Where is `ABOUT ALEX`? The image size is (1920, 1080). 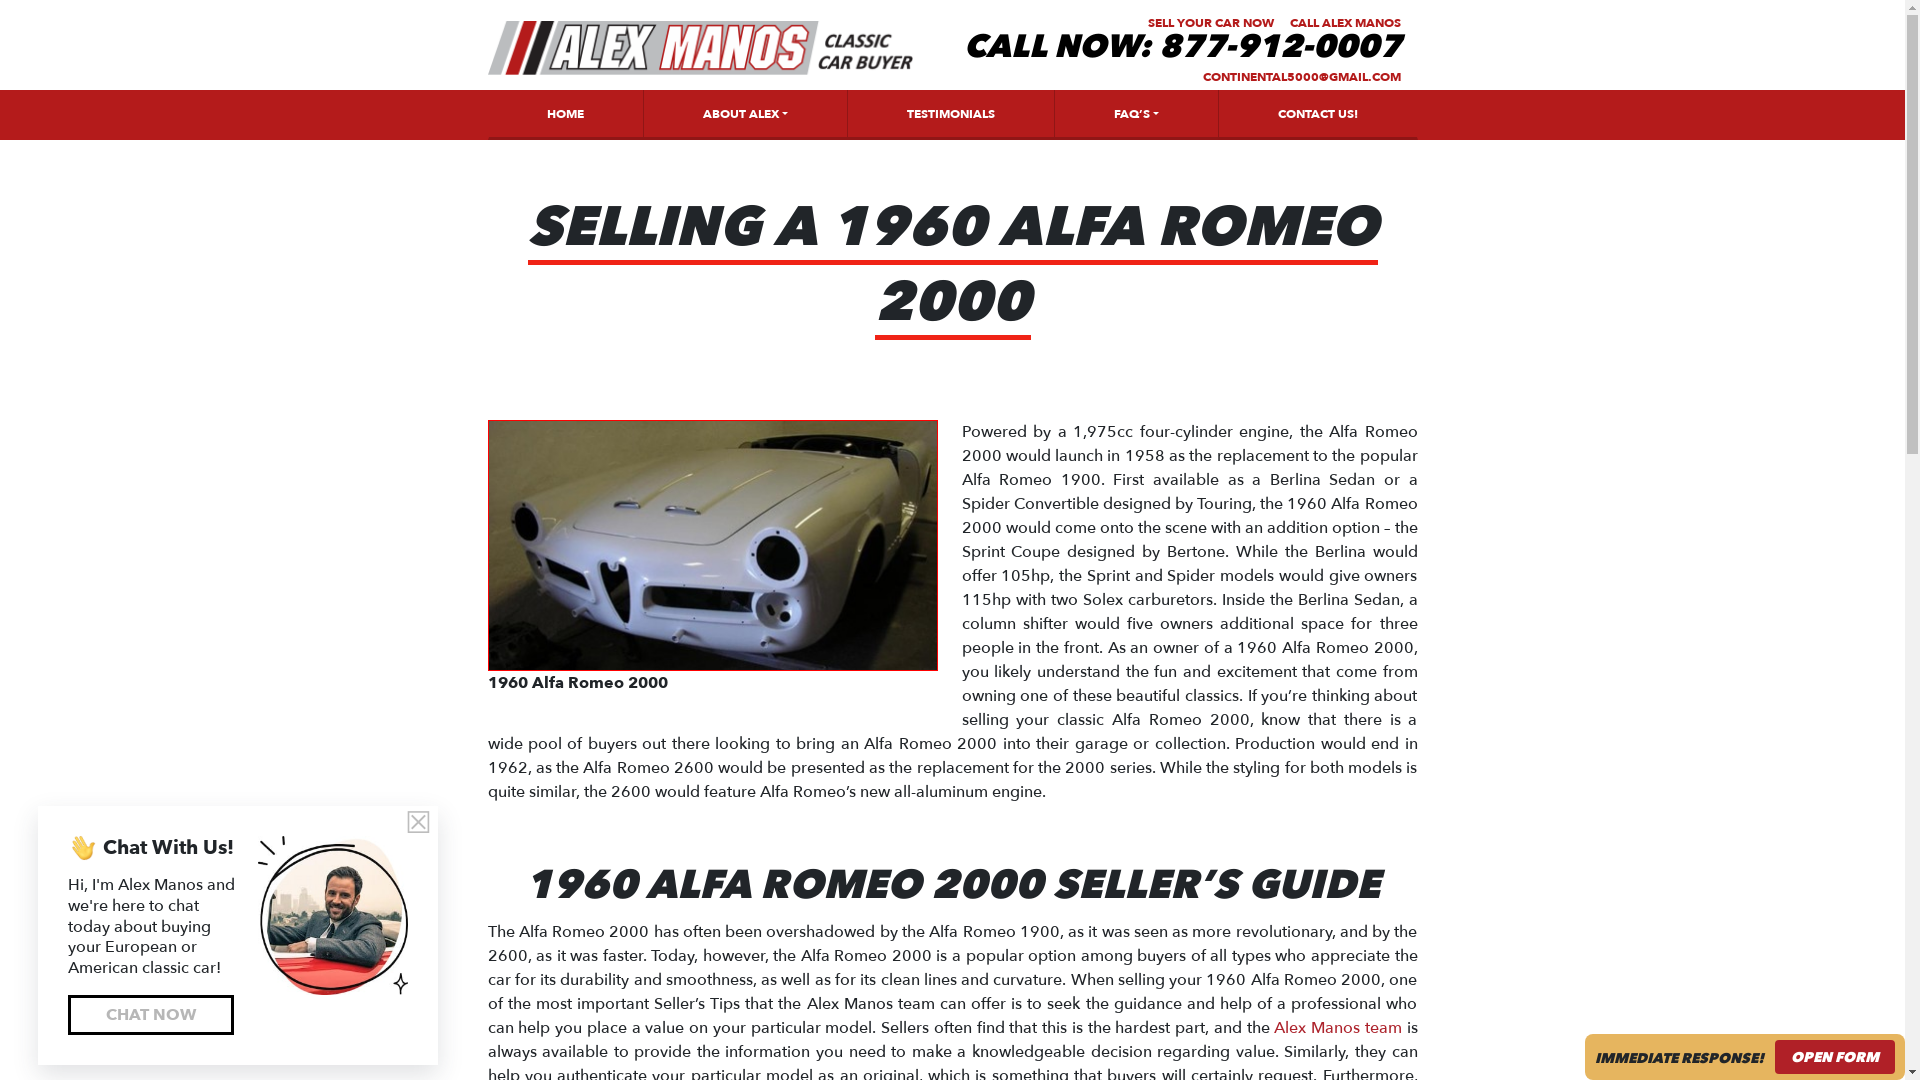 ABOUT ALEX is located at coordinates (744, 114).